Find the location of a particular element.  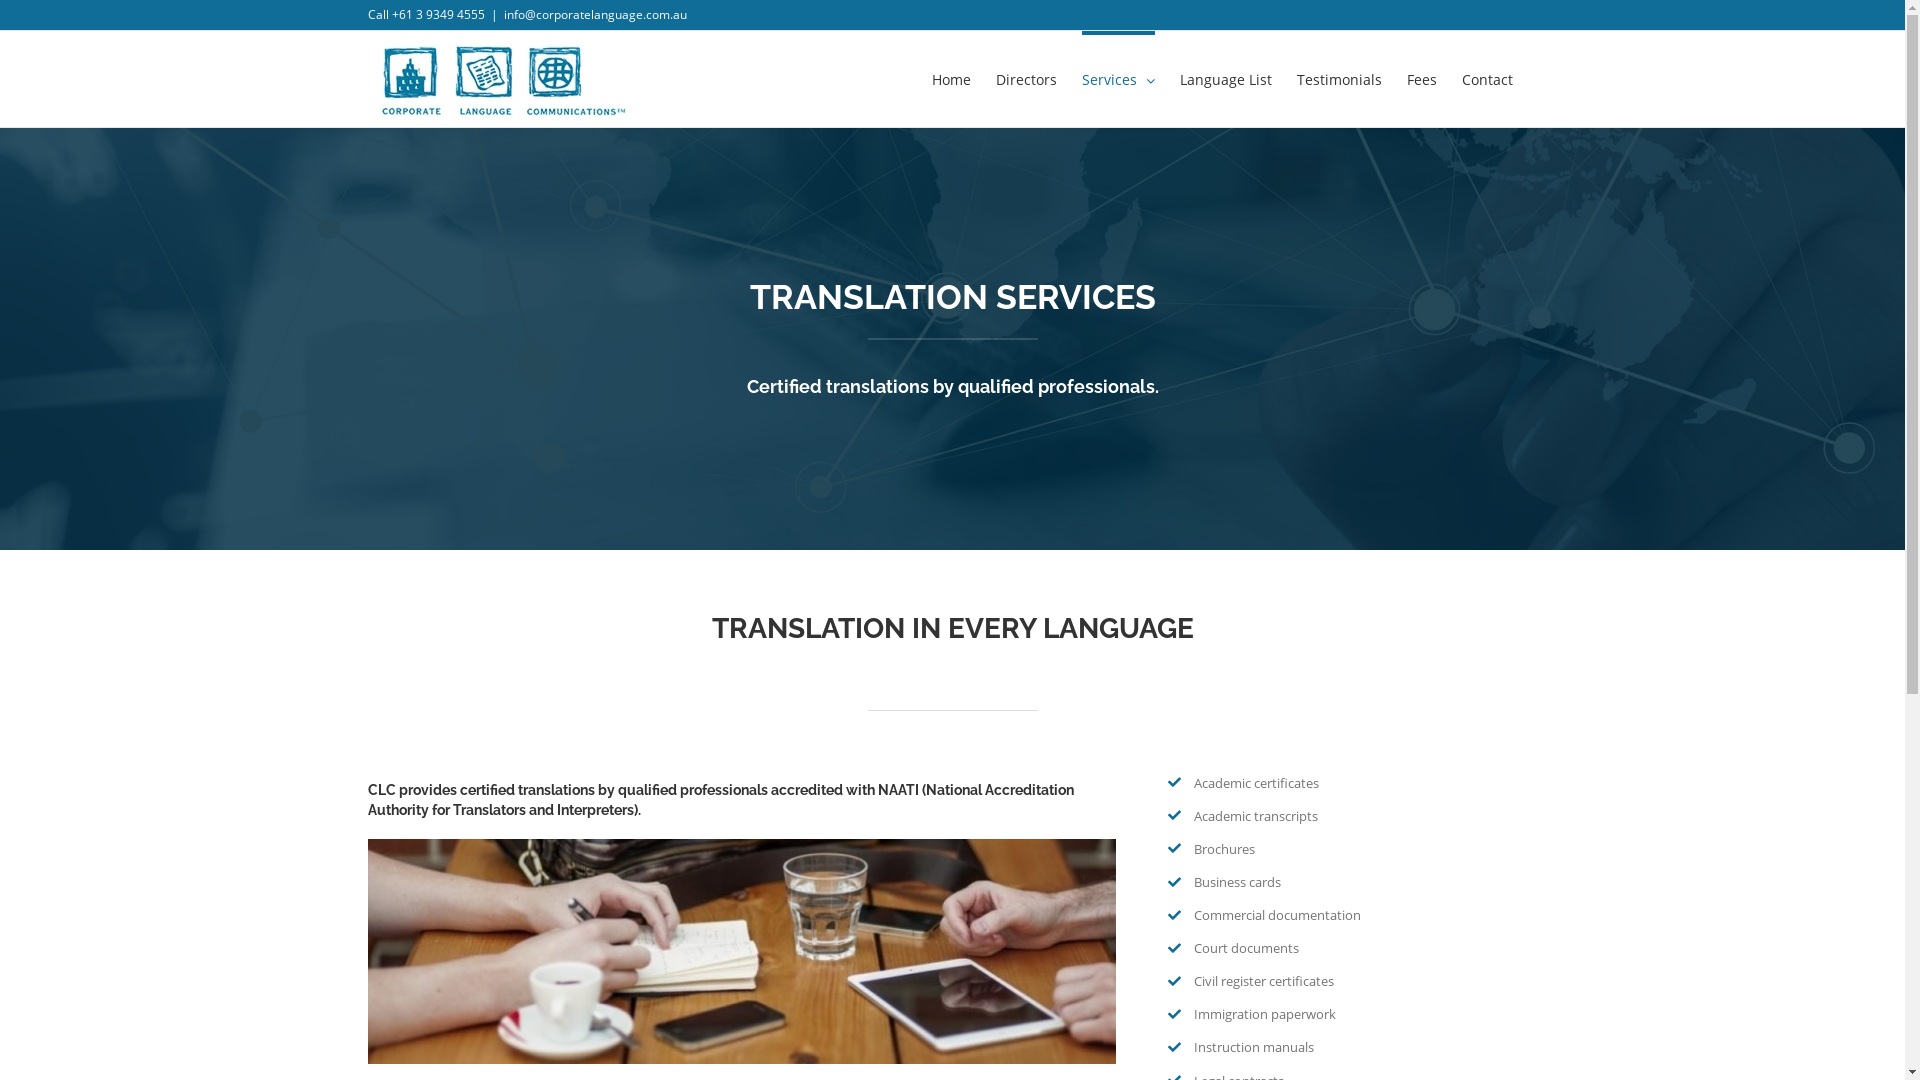

Services is located at coordinates (1118, 78).